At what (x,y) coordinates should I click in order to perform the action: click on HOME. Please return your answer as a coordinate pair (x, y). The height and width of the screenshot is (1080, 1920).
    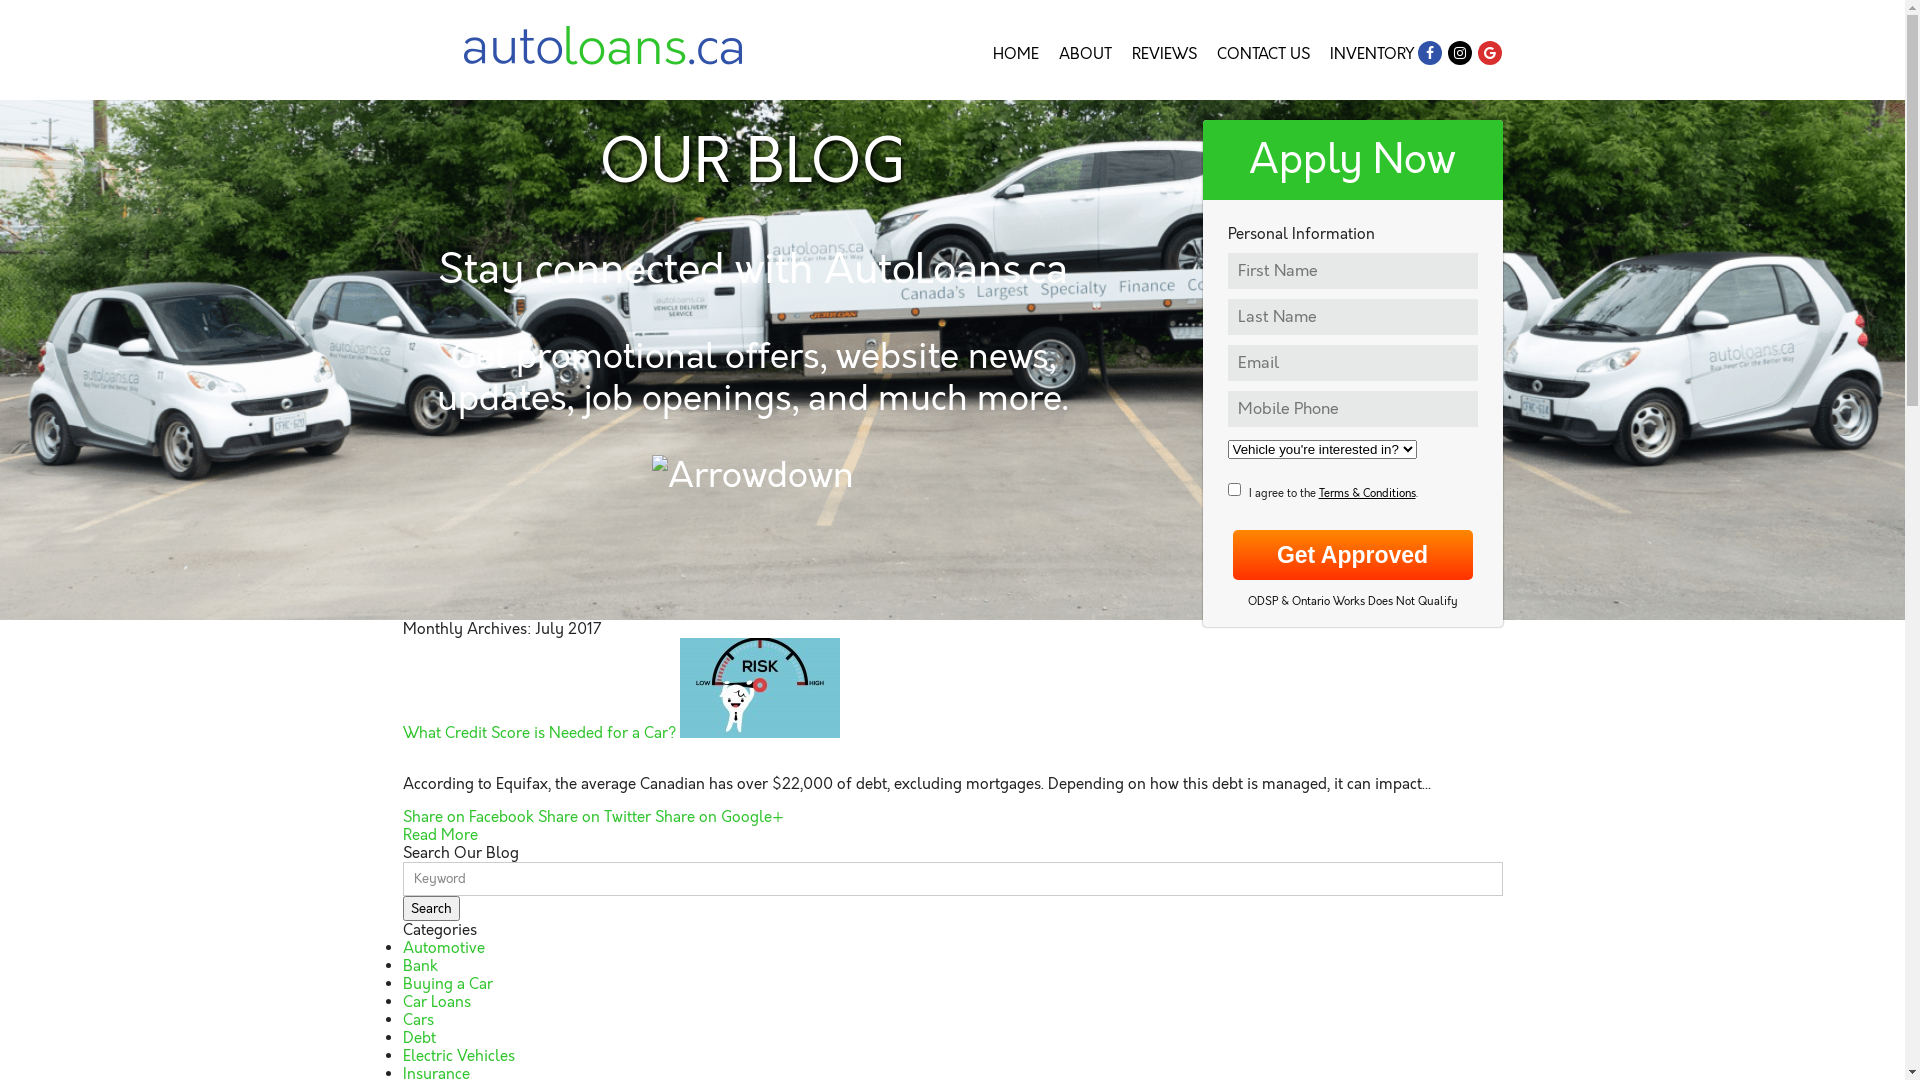
    Looking at the image, I should click on (1015, 54).